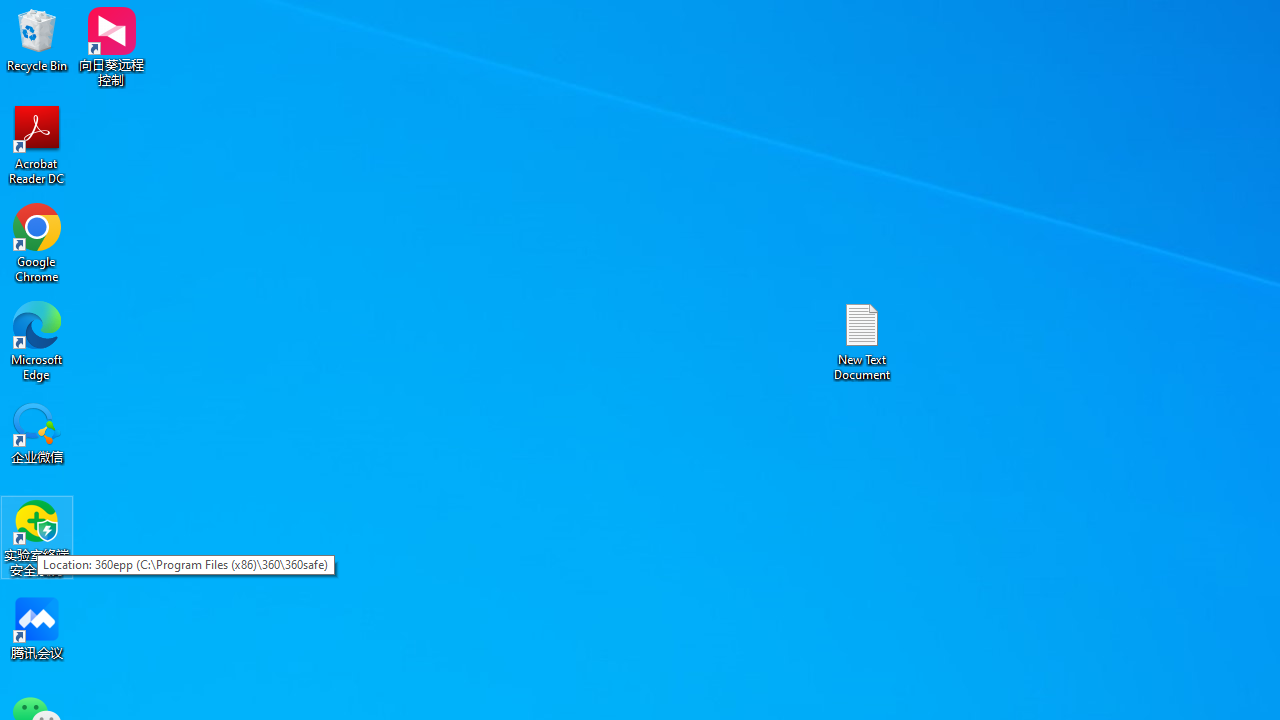  What do you see at coordinates (37, 40) in the screenshot?
I see `Recycle Bin` at bounding box center [37, 40].